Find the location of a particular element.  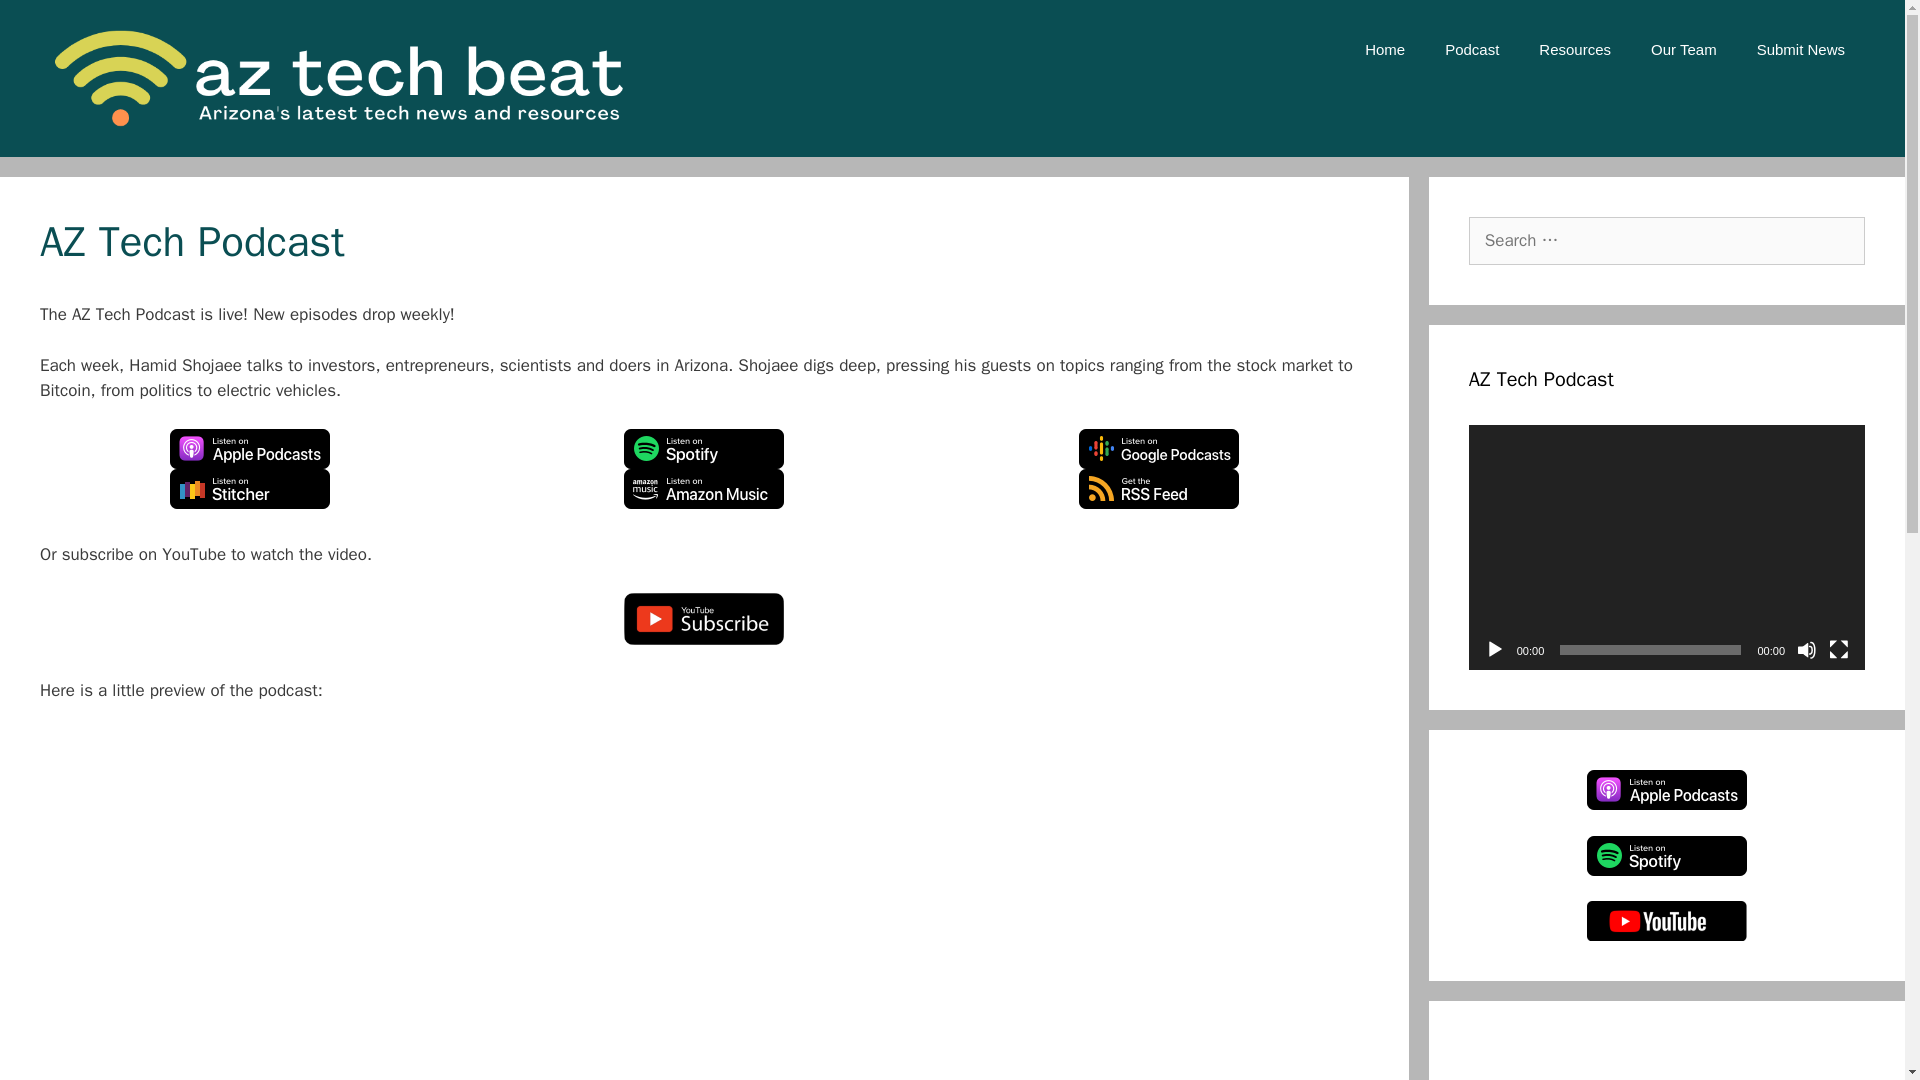

Podcast is located at coordinates (1471, 50).